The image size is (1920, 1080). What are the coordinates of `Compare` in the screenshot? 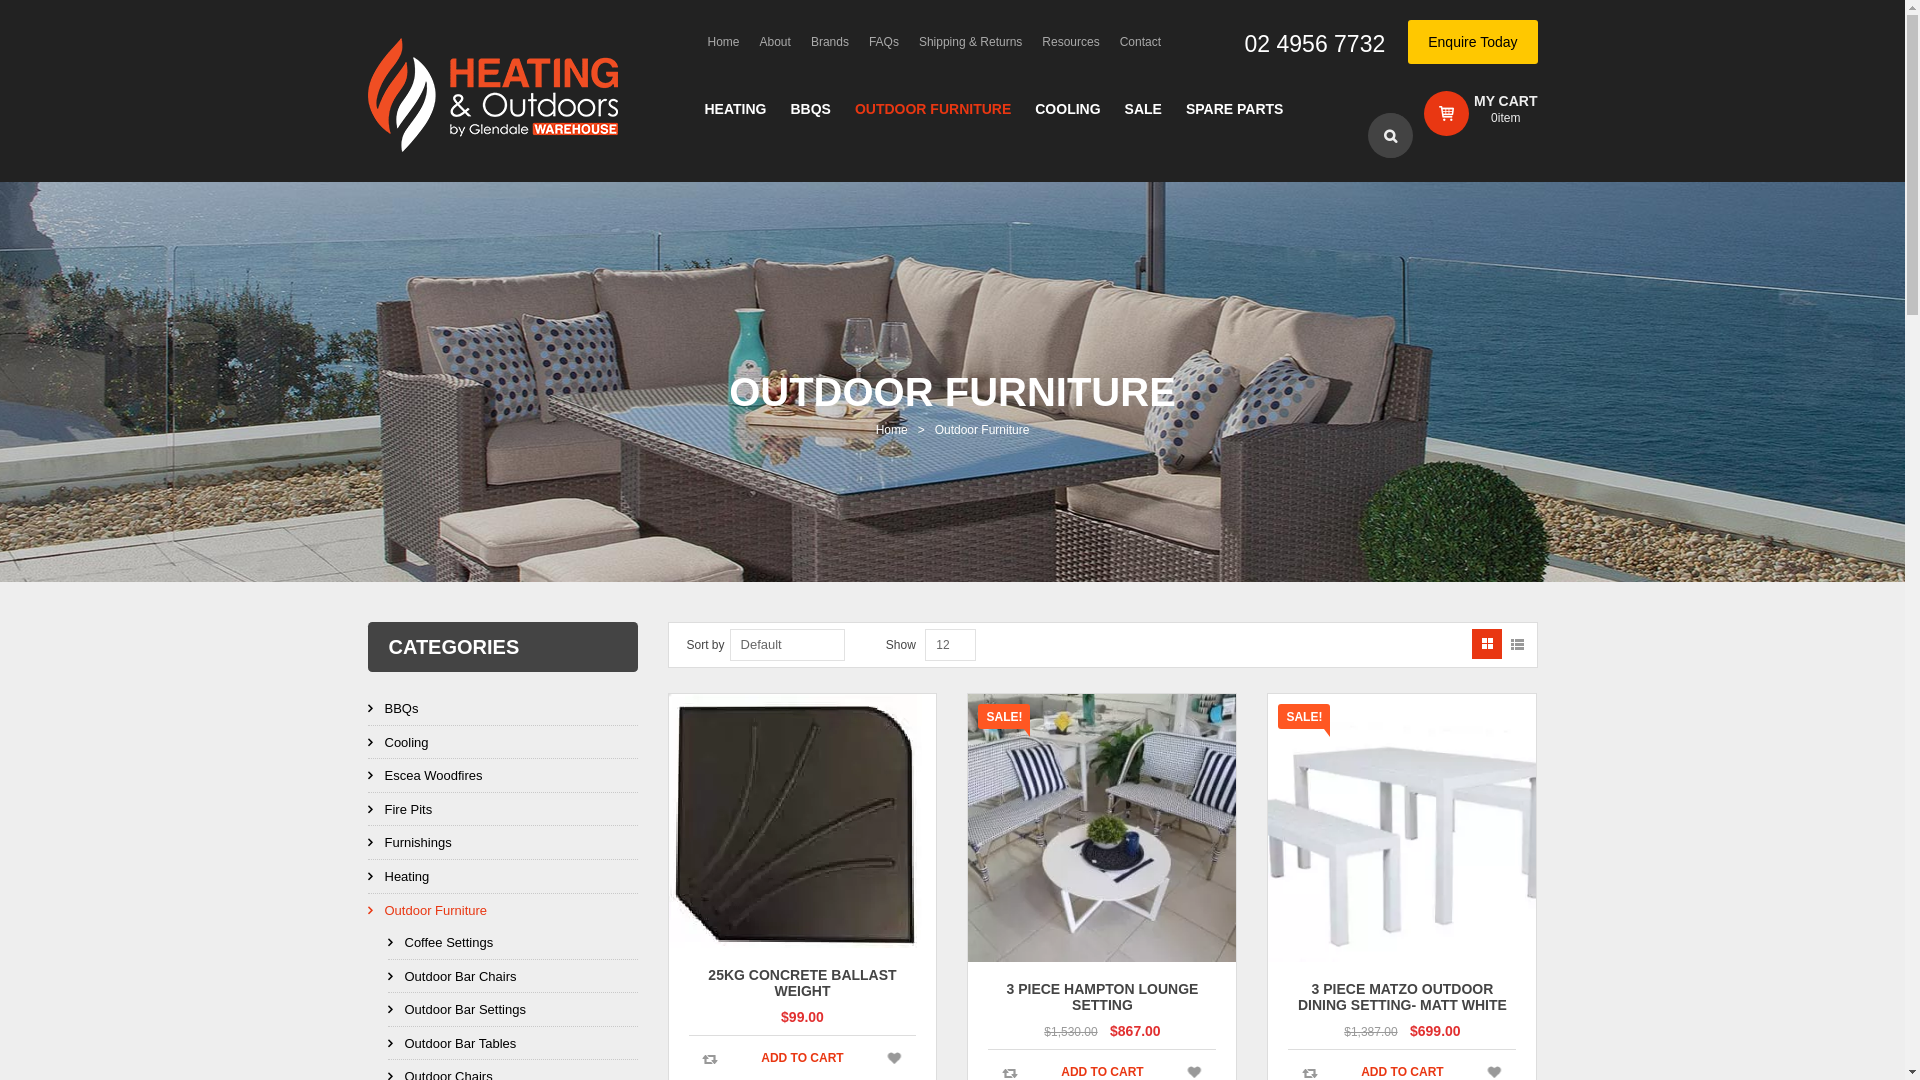 It's located at (1010, 1072).